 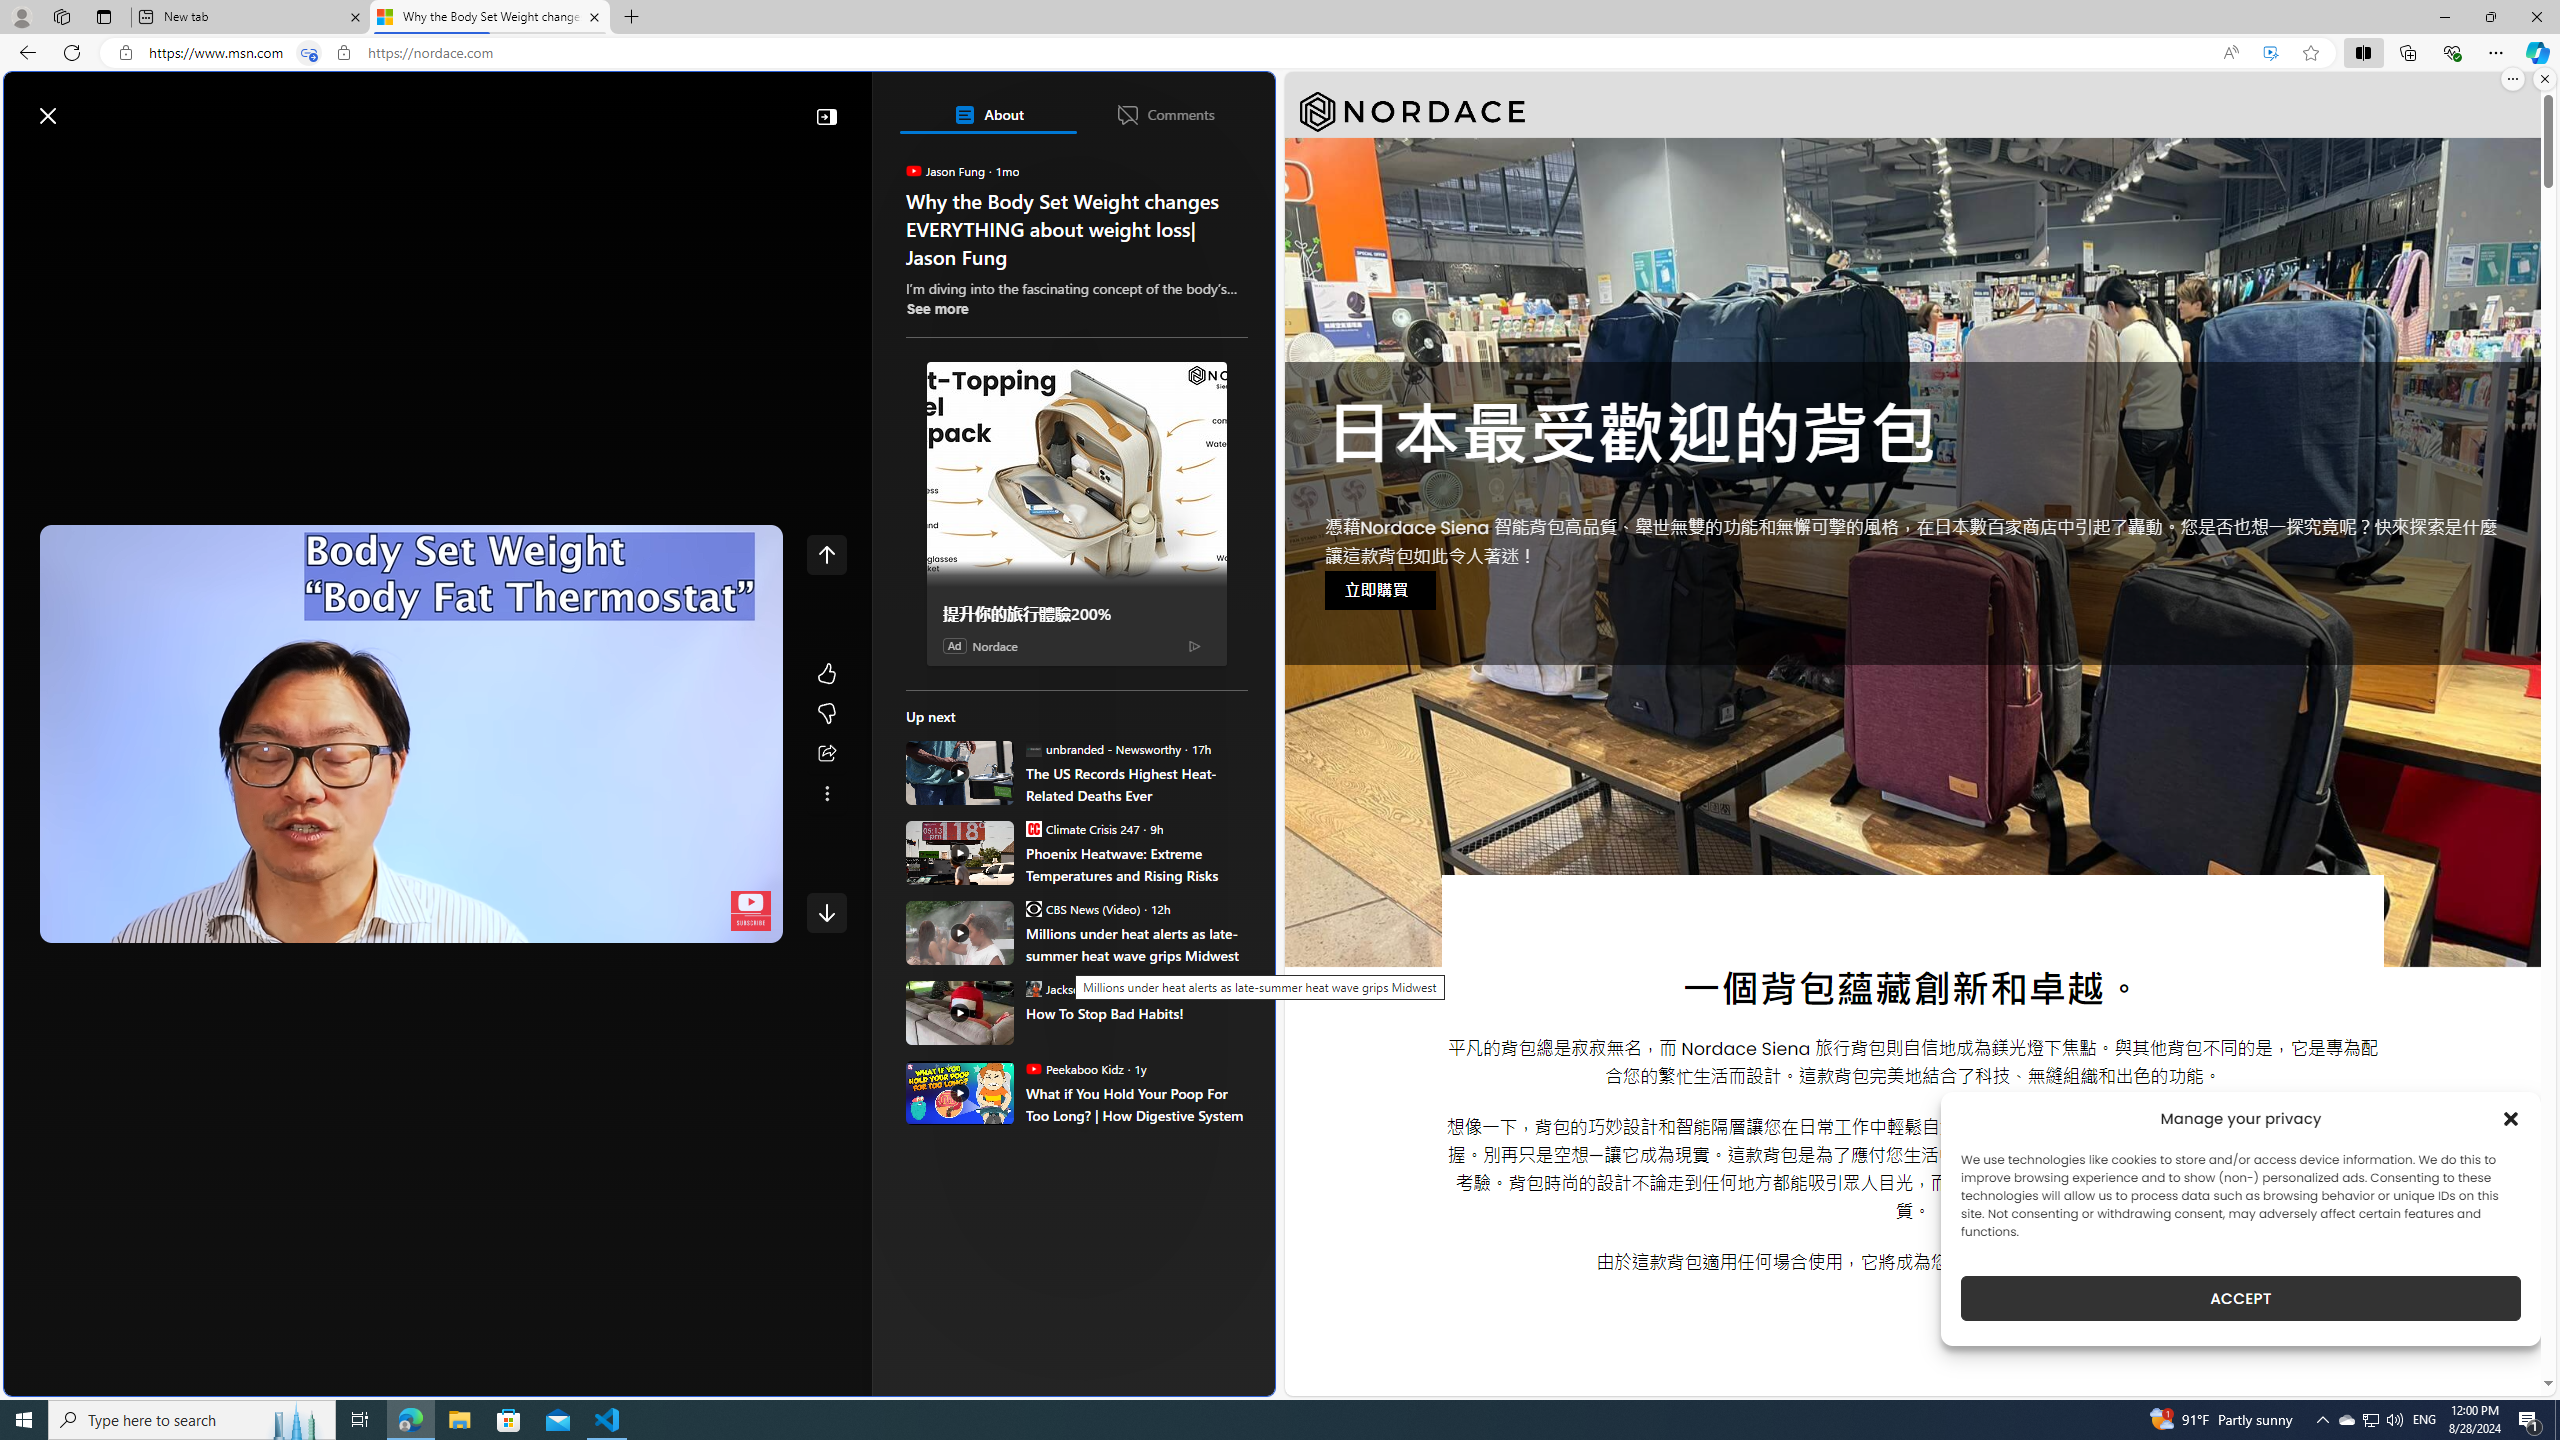 What do you see at coordinates (92, 163) in the screenshot?
I see `Discover` at bounding box center [92, 163].